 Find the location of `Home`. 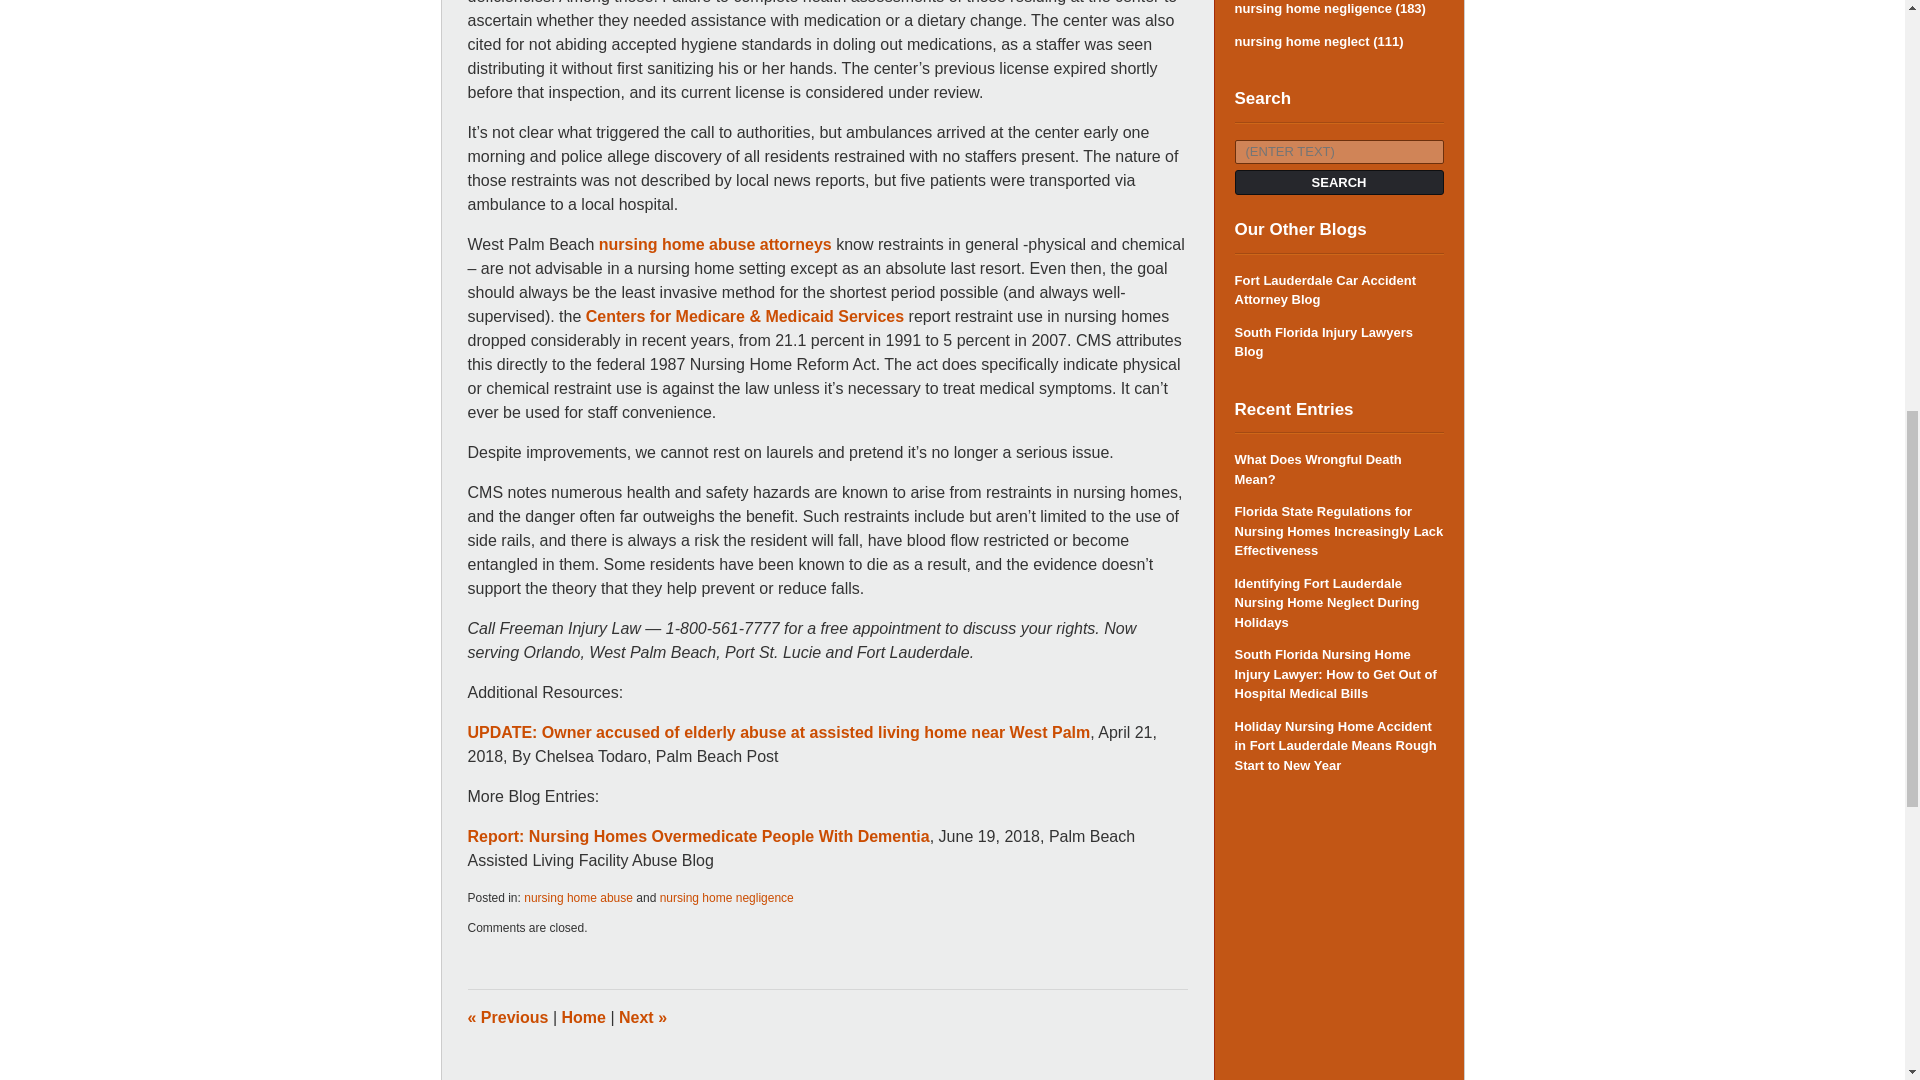

Home is located at coordinates (584, 1017).